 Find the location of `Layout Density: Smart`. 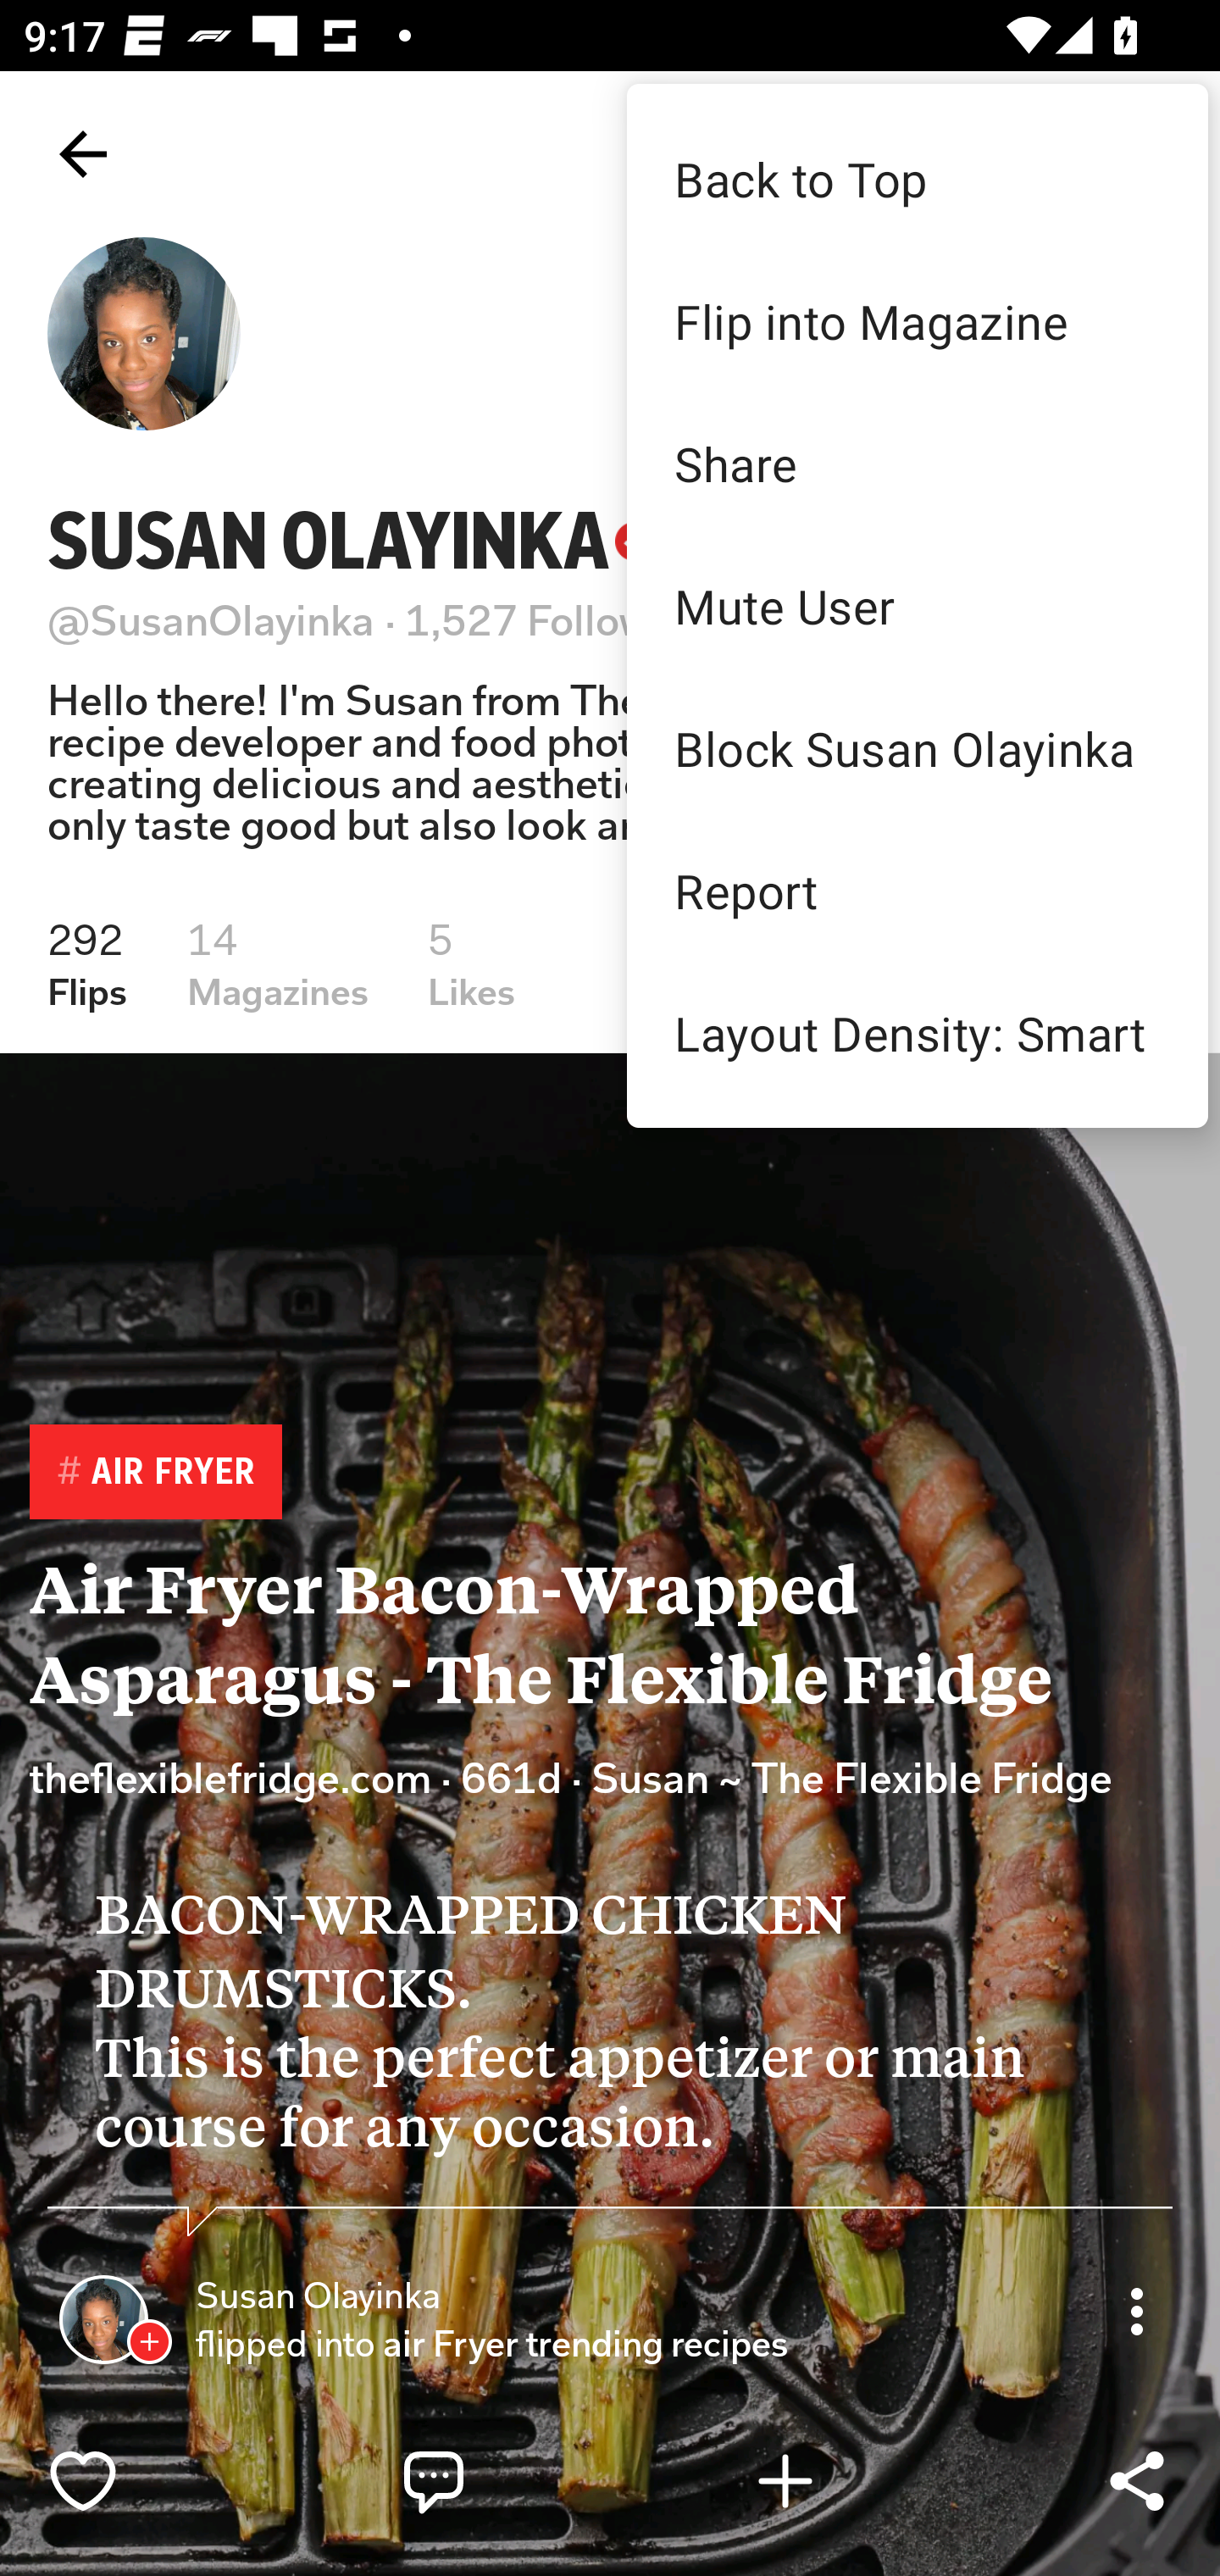

Layout Density: Smart is located at coordinates (917, 1032).